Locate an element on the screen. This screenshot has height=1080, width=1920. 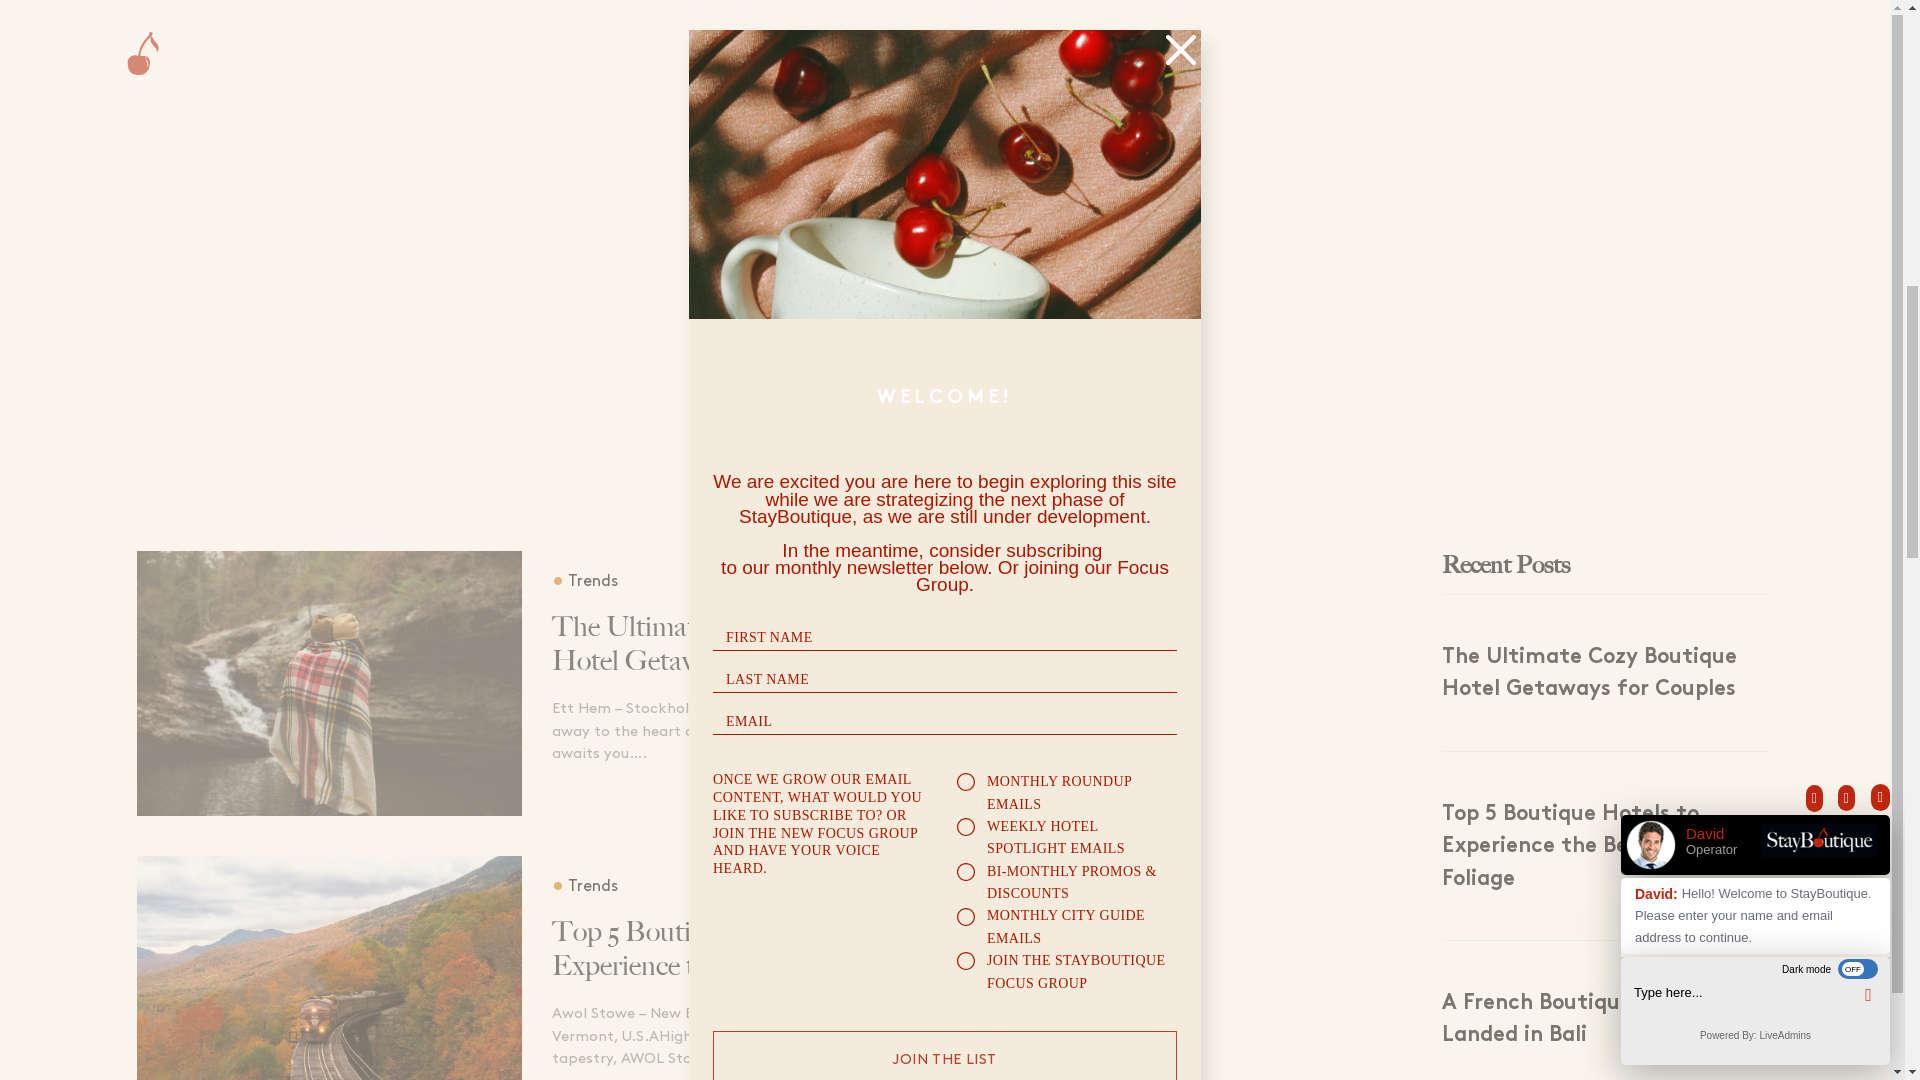
Trends is located at coordinates (585, 580).